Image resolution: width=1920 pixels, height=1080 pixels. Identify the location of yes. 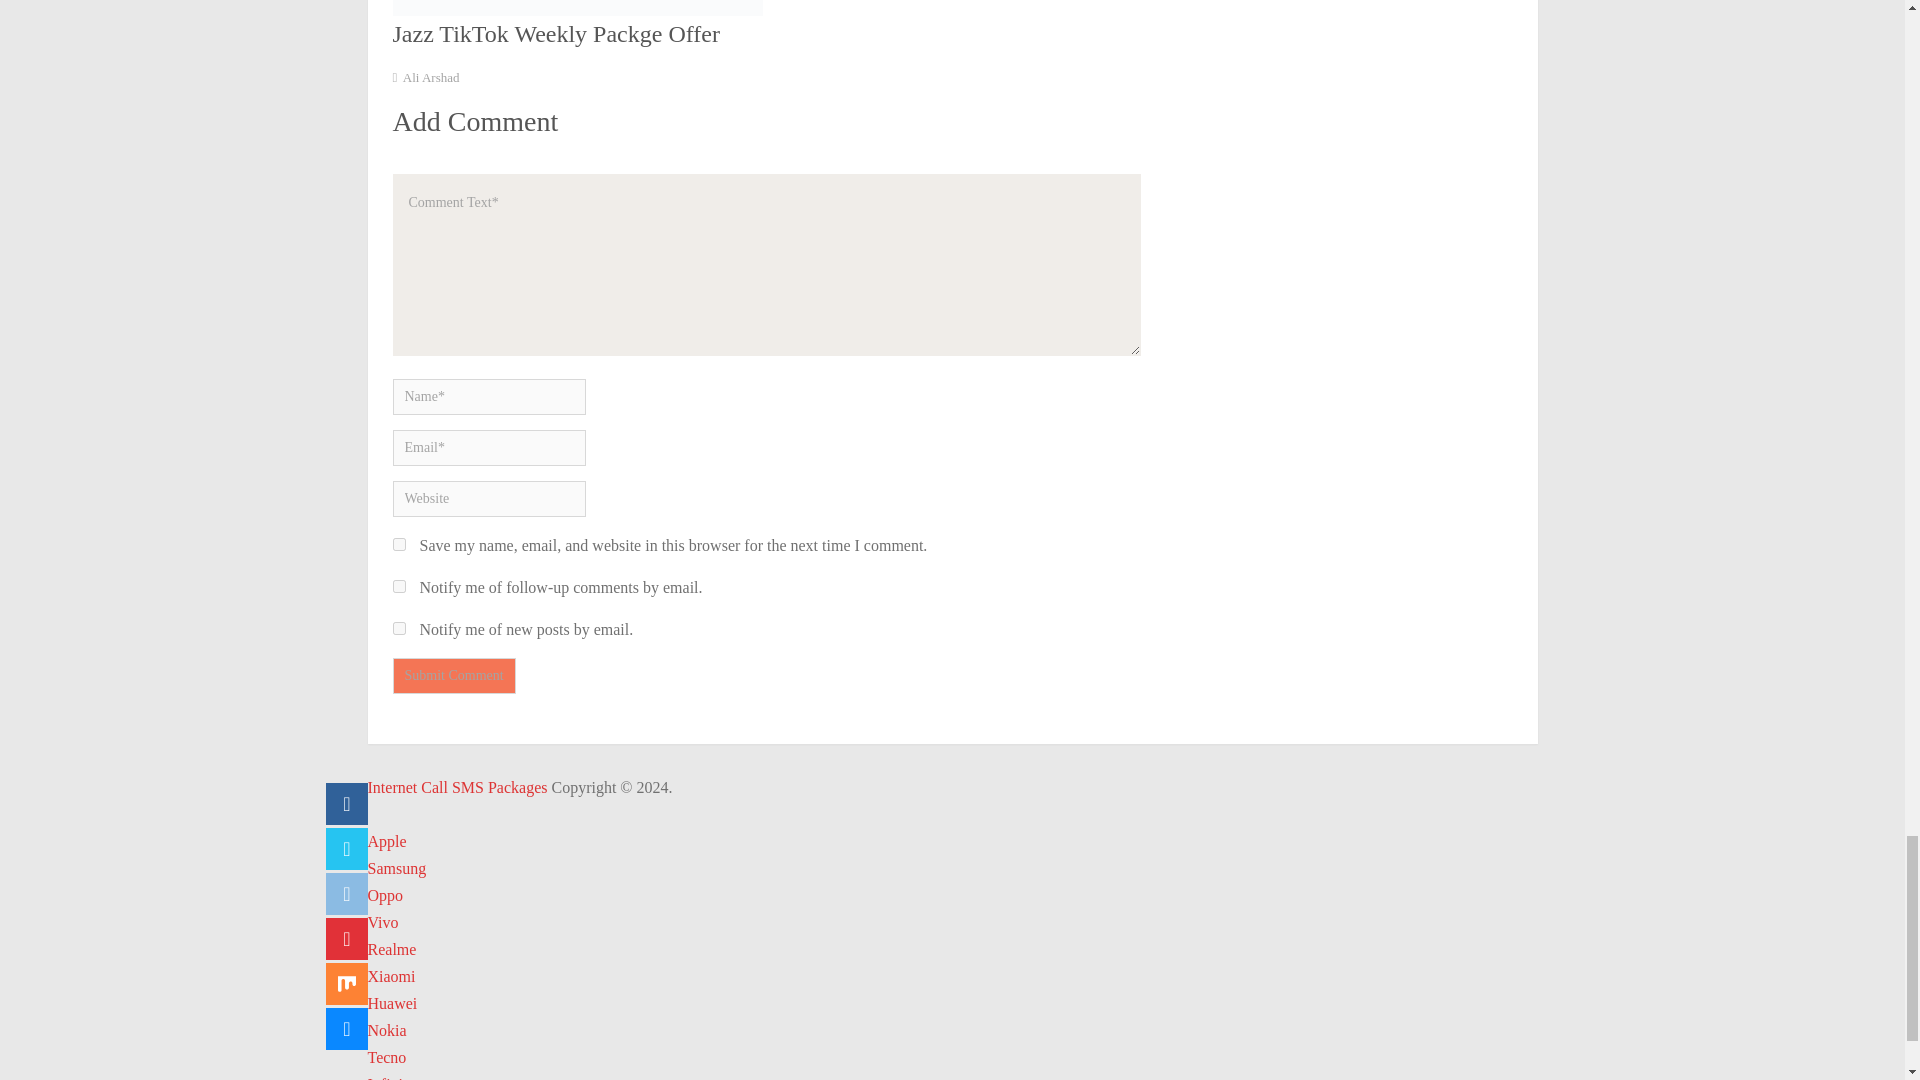
(398, 544).